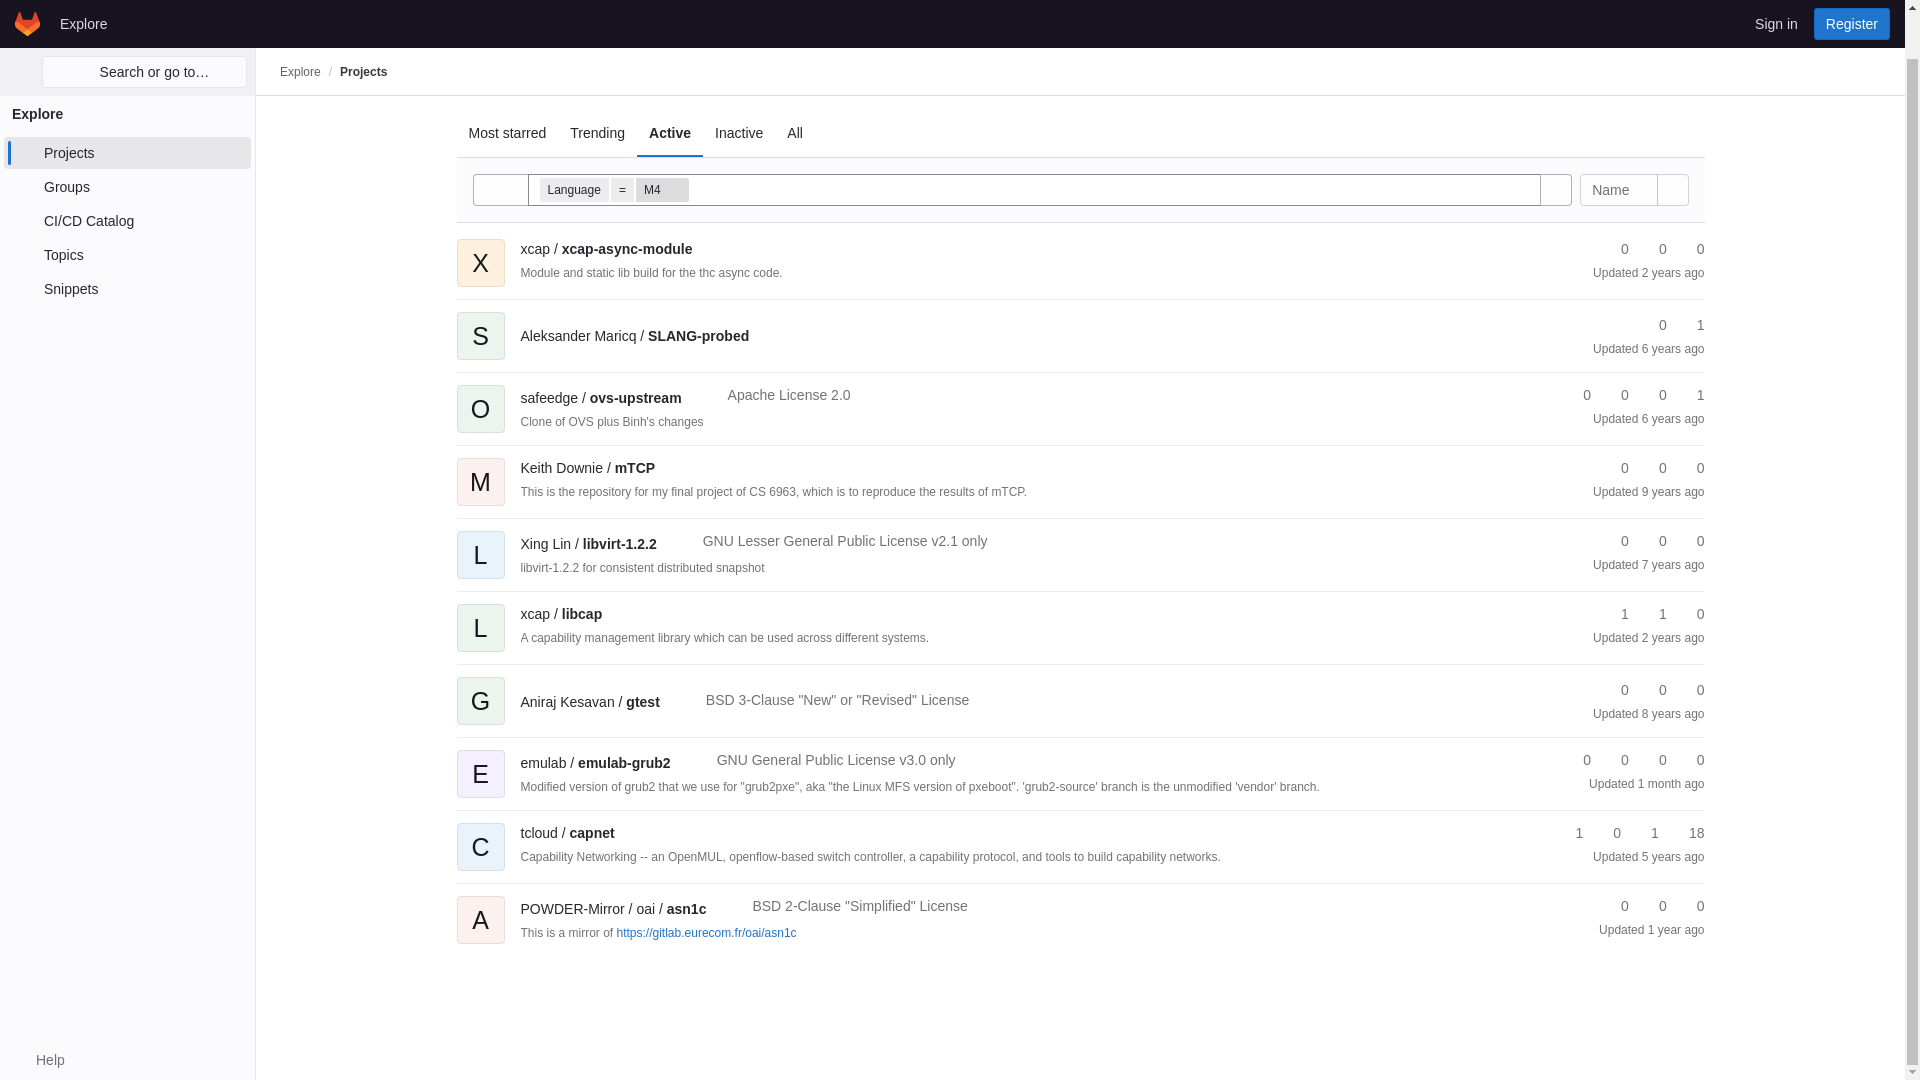  I want to click on X, so click(480, 248).